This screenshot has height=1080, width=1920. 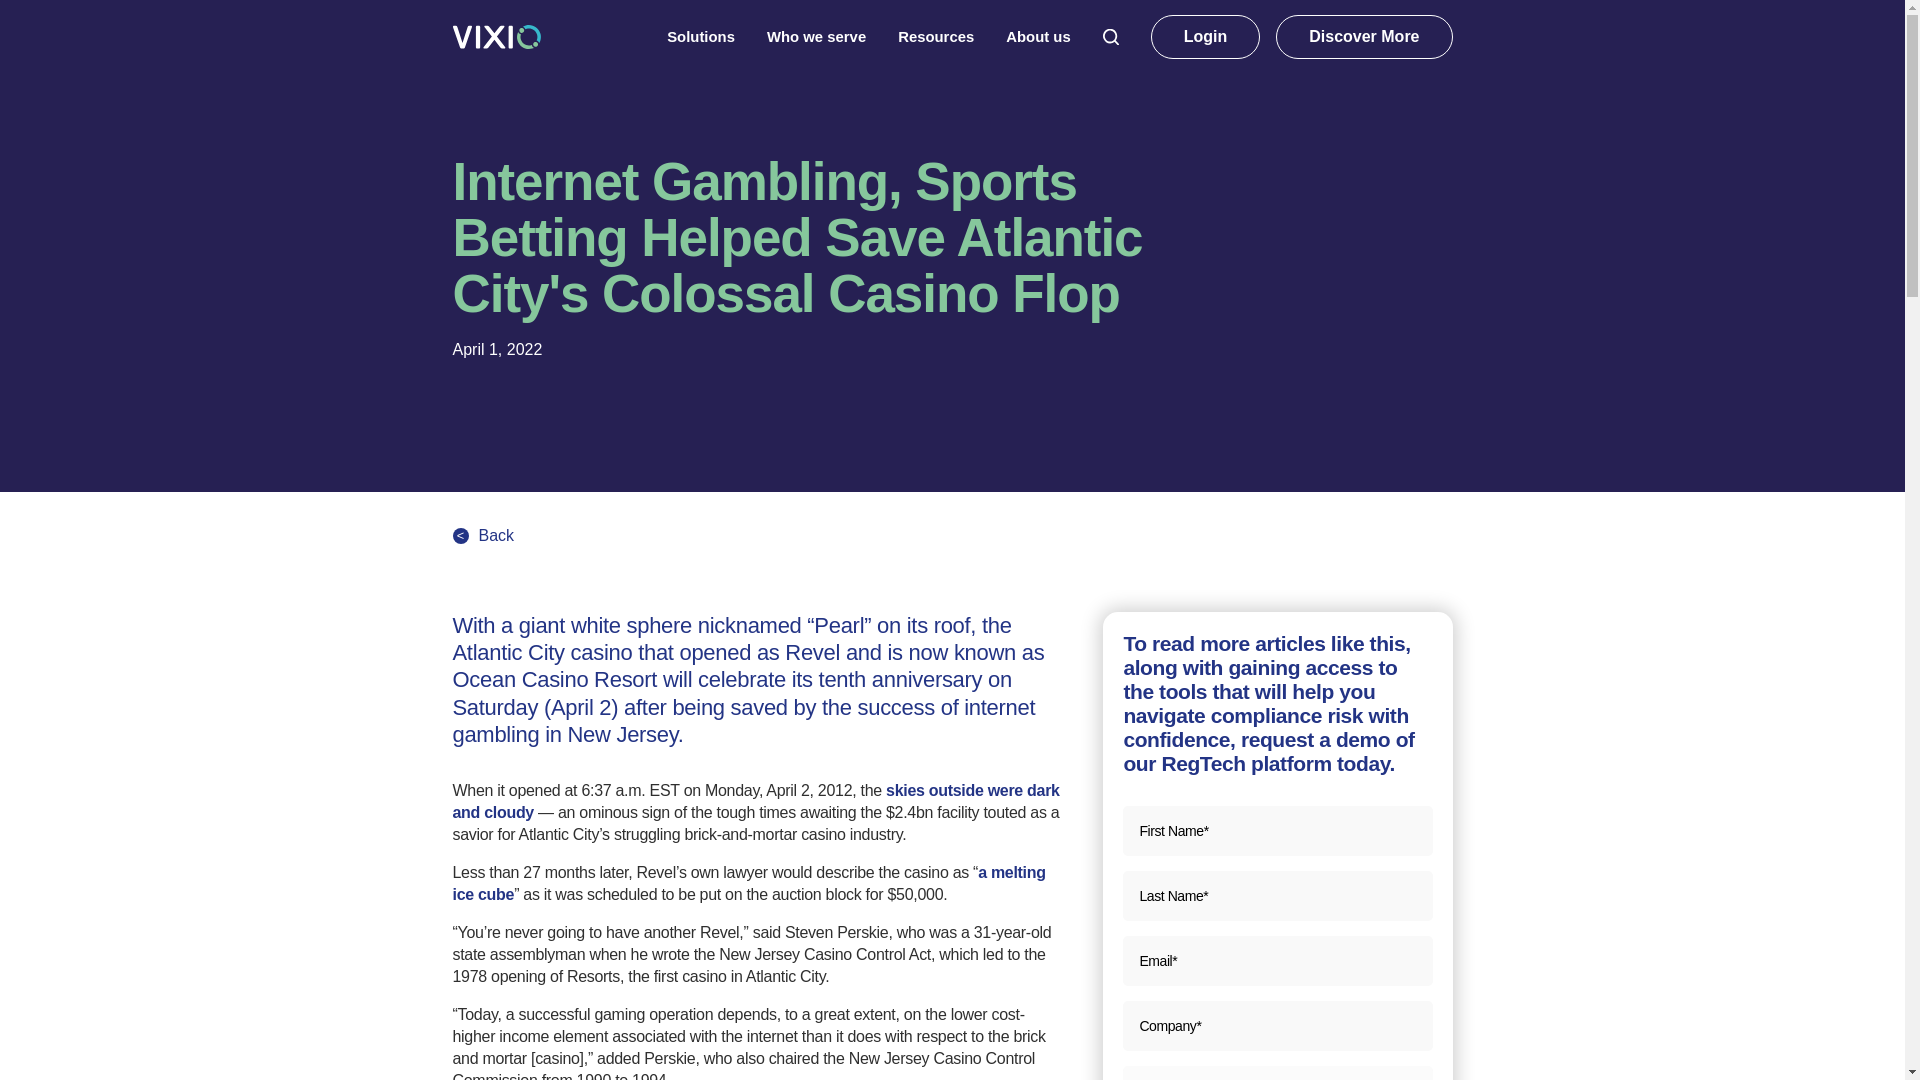 What do you see at coordinates (1038, 36) in the screenshot?
I see `About us` at bounding box center [1038, 36].